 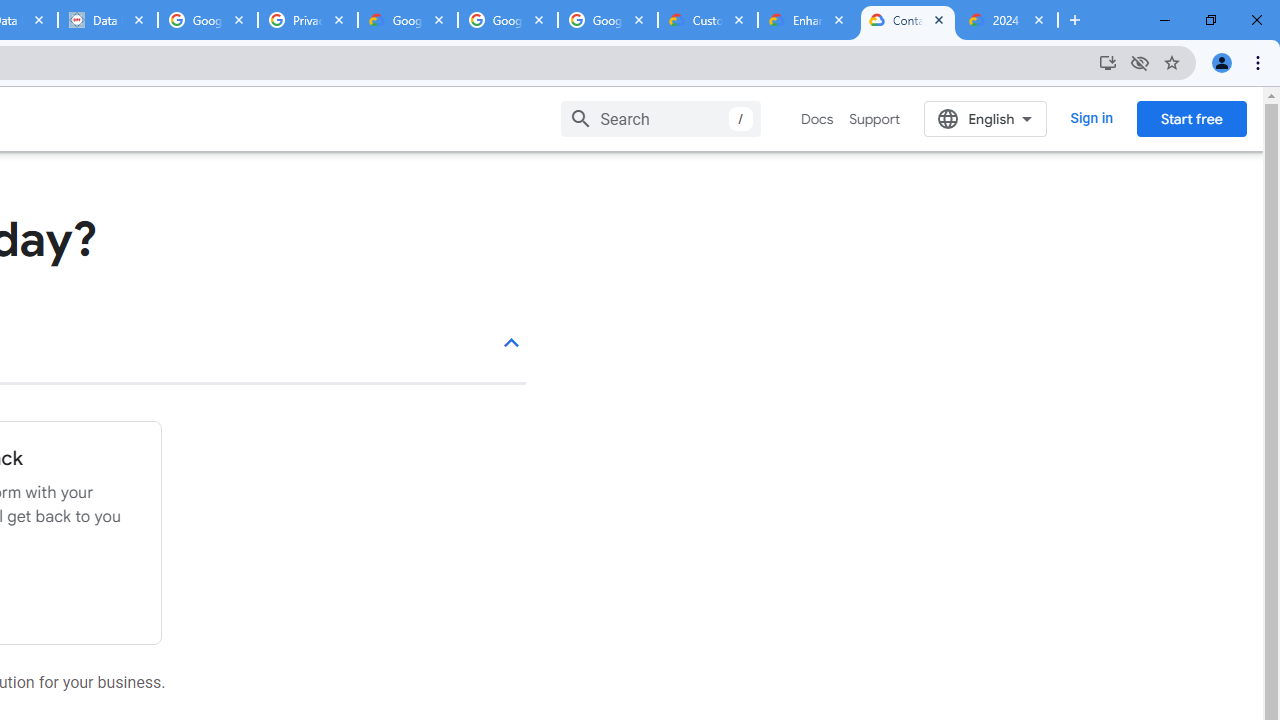 What do you see at coordinates (818, 119) in the screenshot?
I see `Docs` at bounding box center [818, 119].